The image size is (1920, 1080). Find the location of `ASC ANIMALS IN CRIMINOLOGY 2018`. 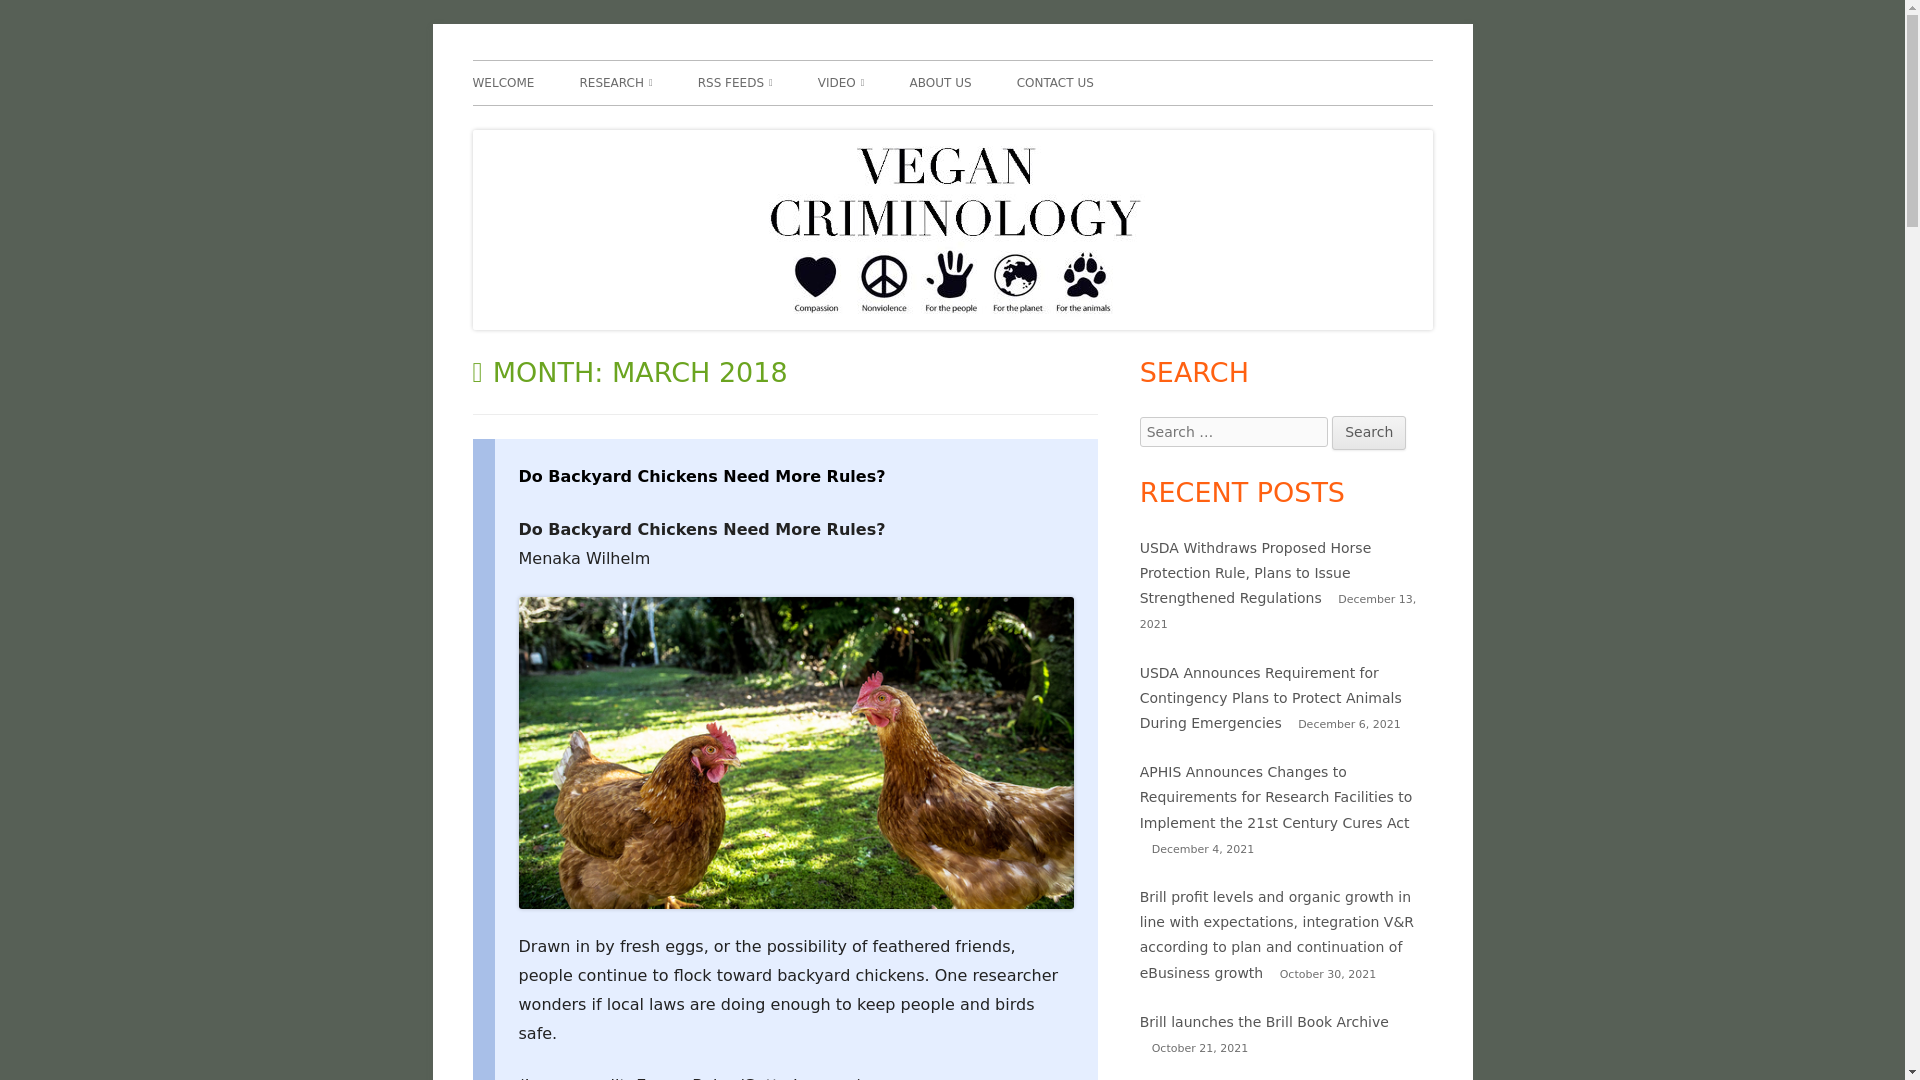

ASC ANIMALS IN CRIMINOLOGY 2018 is located at coordinates (694, 124).